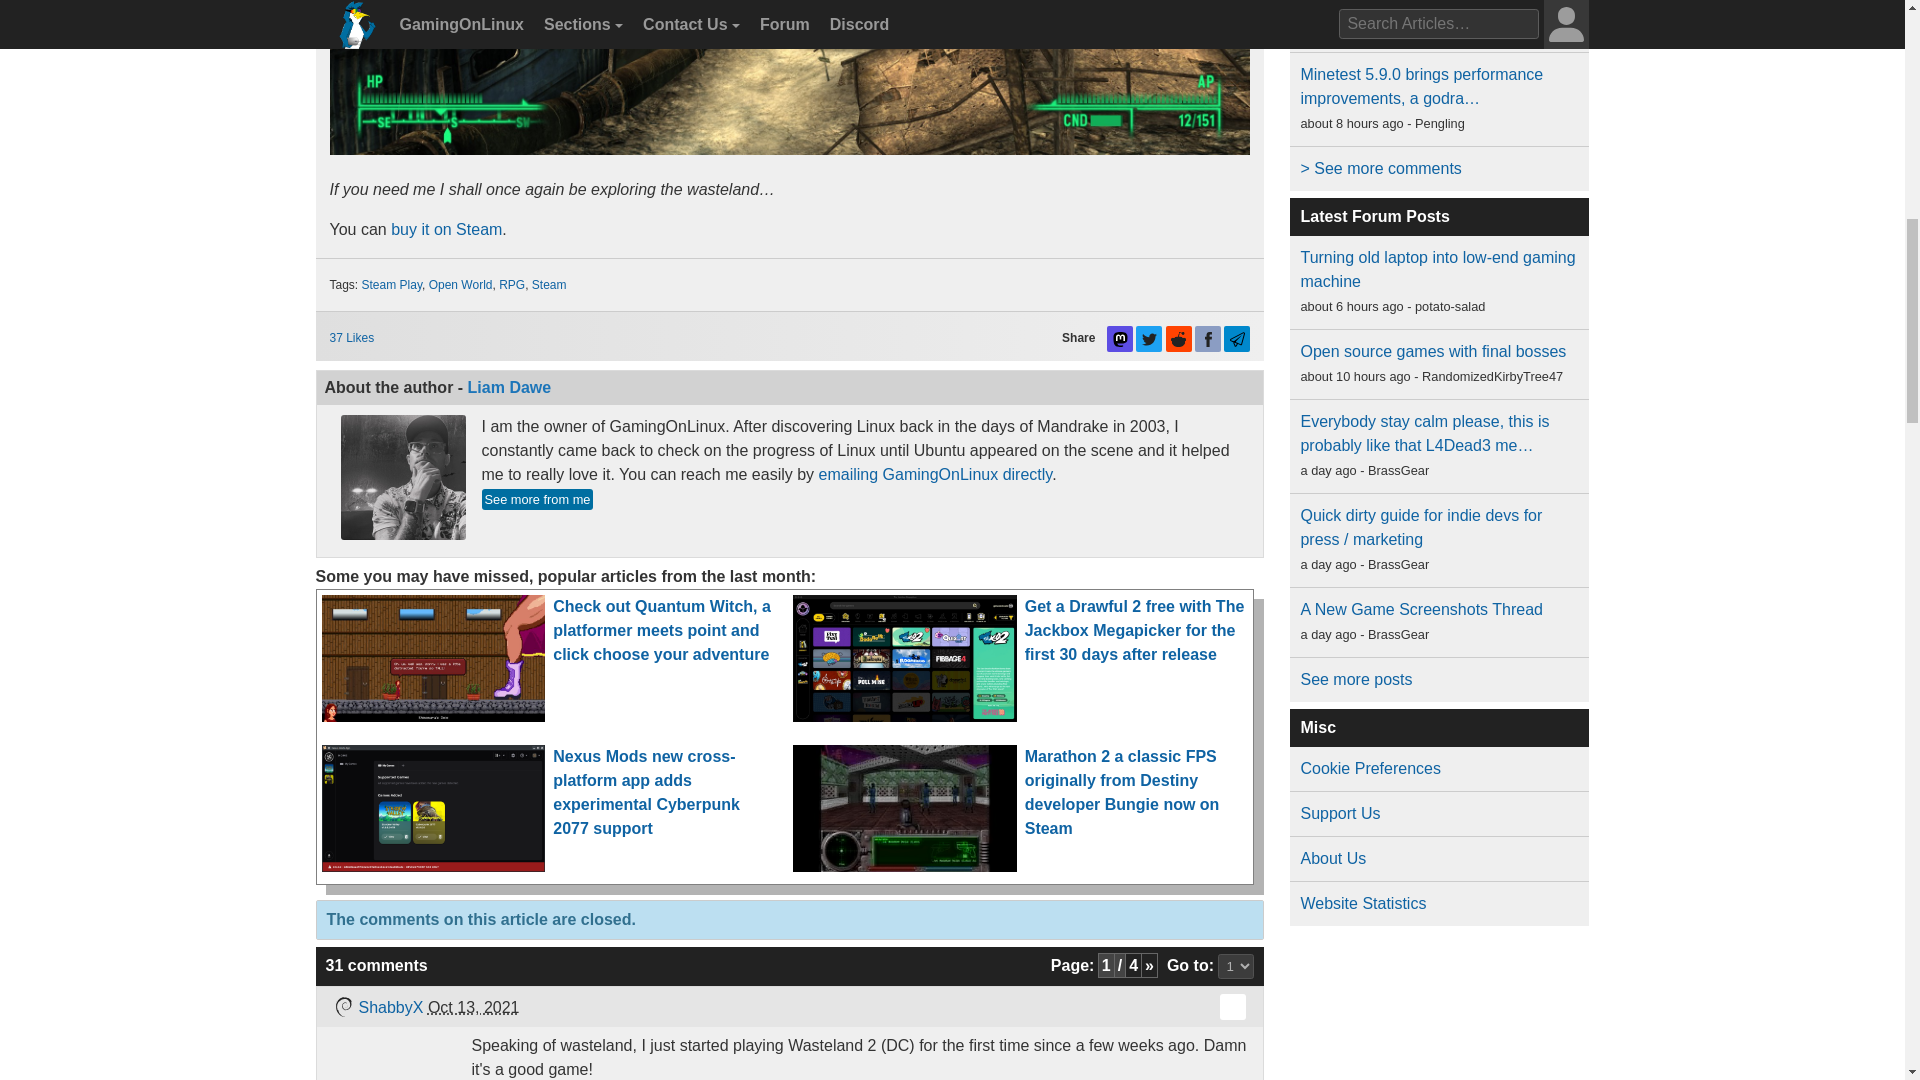  What do you see at coordinates (1120, 339) in the screenshot?
I see `Share to Mastodon` at bounding box center [1120, 339].